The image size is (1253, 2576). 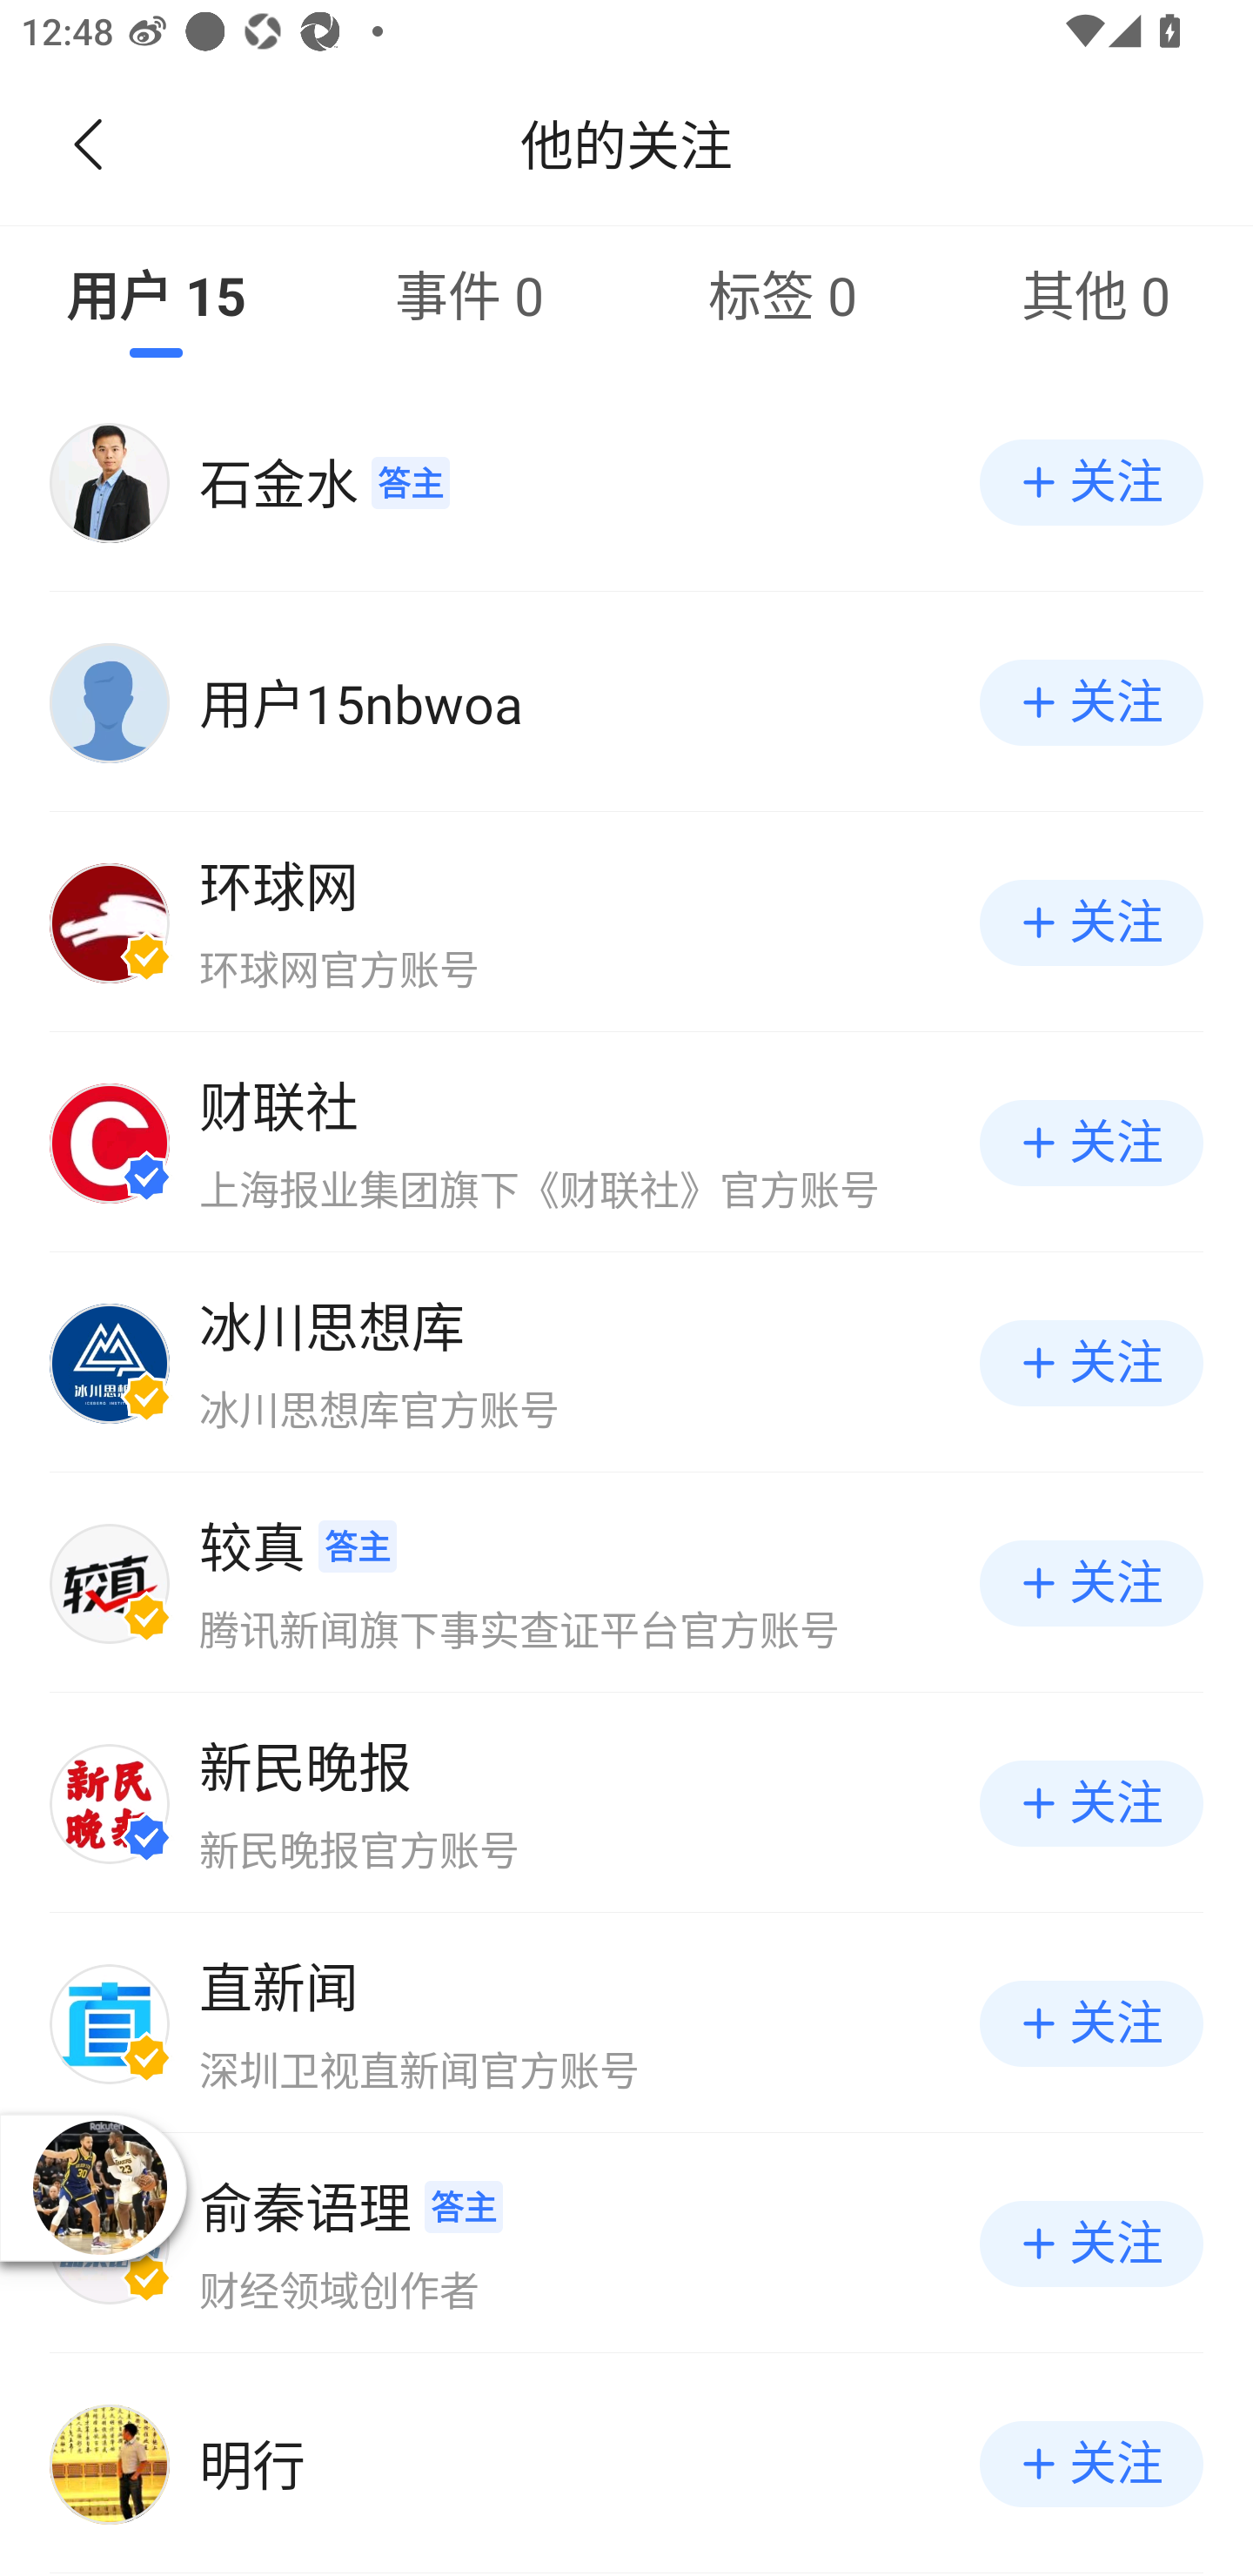 What do you see at coordinates (157, 294) in the screenshot?
I see `已选中用户&nbsp;15` at bounding box center [157, 294].